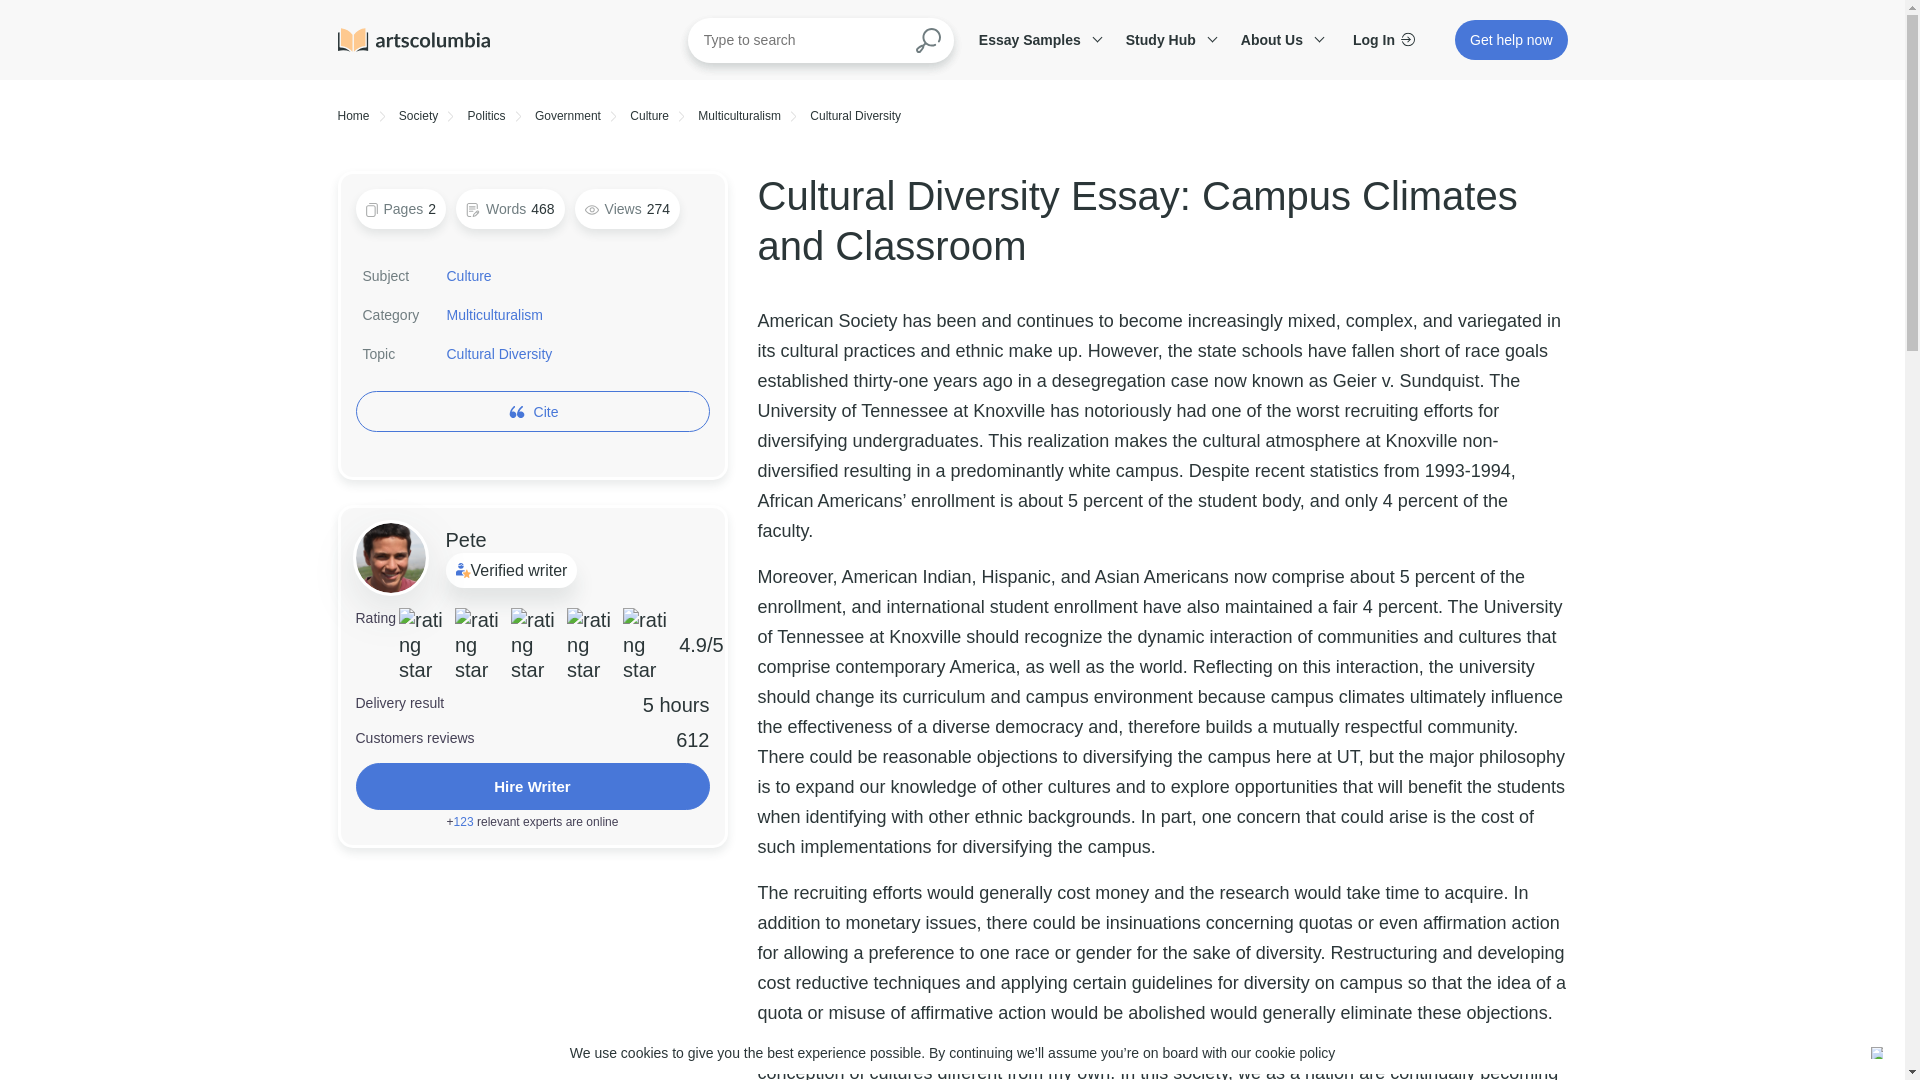 This screenshot has height=1080, width=1920. Describe the element at coordinates (1168, 40) in the screenshot. I see `Study Hub` at that location.